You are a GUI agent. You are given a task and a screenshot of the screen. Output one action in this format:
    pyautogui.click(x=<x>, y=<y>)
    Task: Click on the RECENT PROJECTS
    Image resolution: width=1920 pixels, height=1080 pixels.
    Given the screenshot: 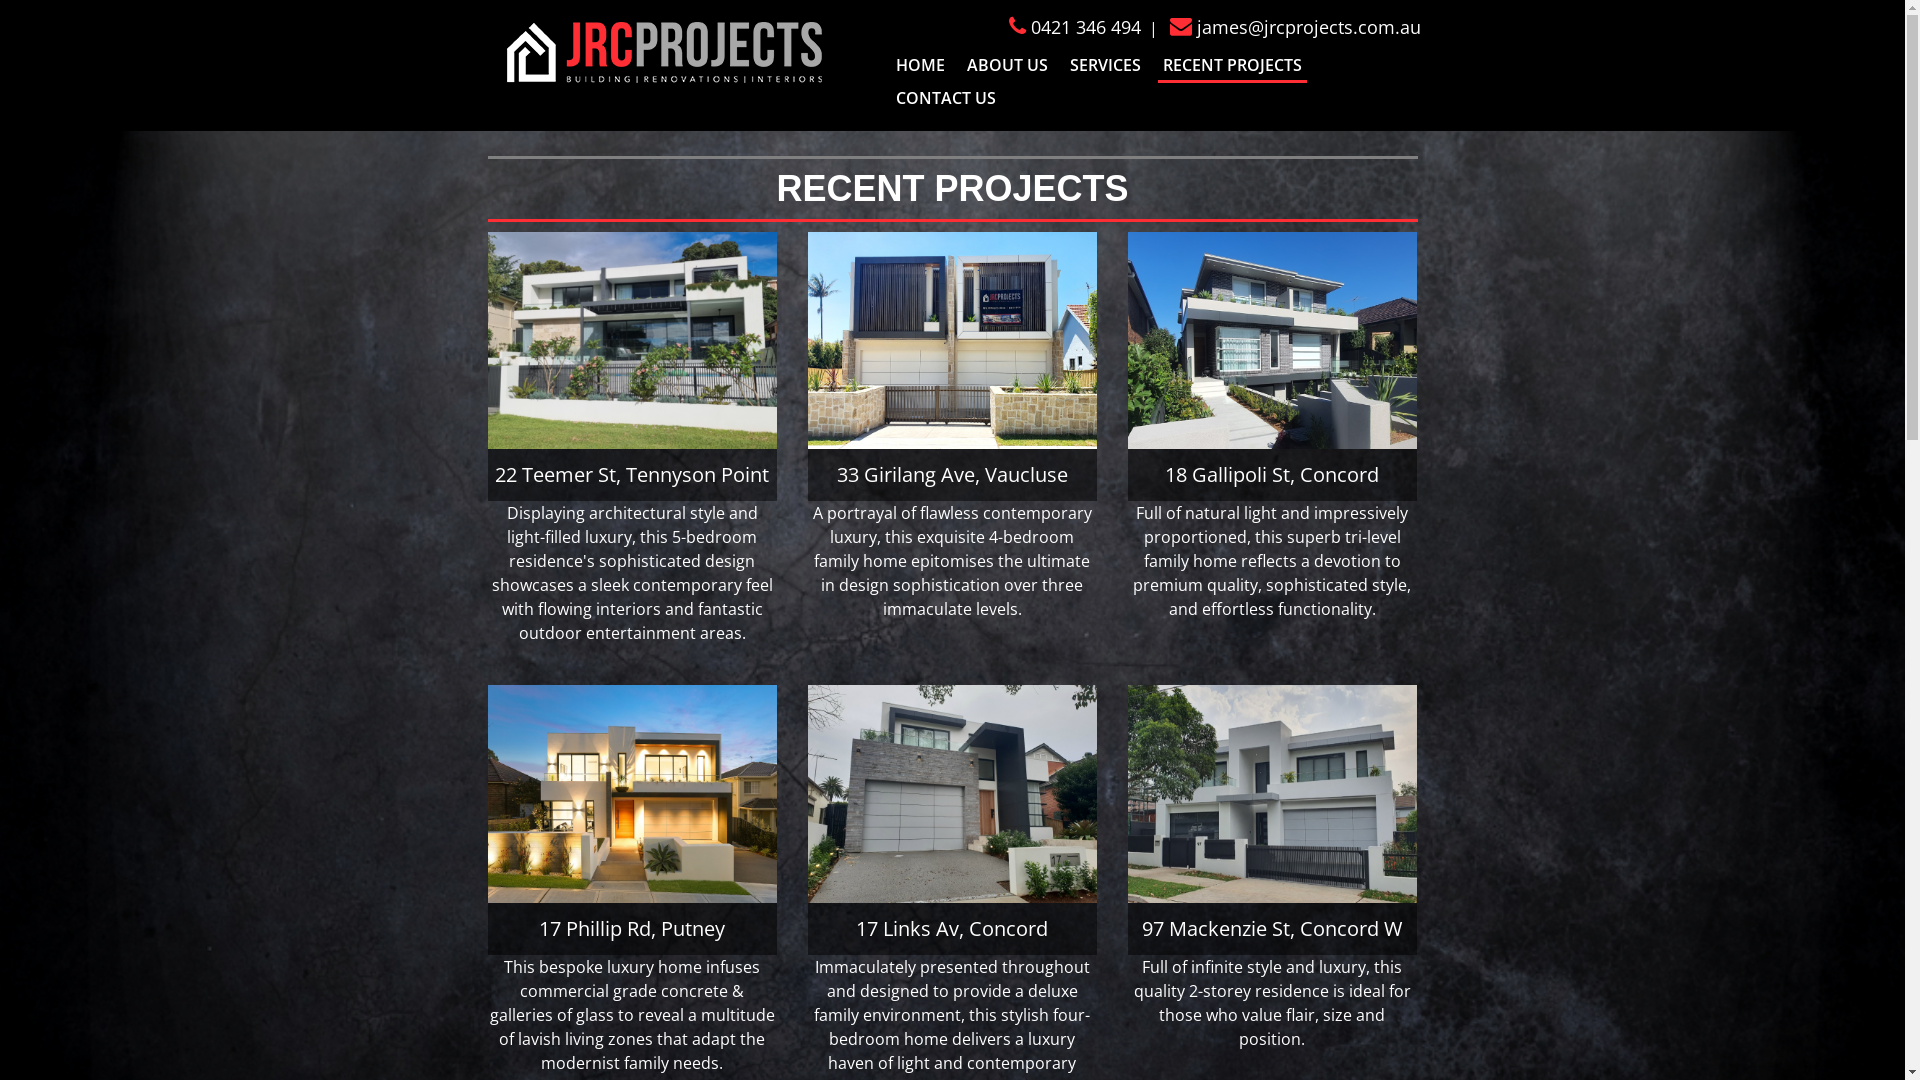 What is the action you would take?
    pyautogui.click(x=1232, y=66)
    